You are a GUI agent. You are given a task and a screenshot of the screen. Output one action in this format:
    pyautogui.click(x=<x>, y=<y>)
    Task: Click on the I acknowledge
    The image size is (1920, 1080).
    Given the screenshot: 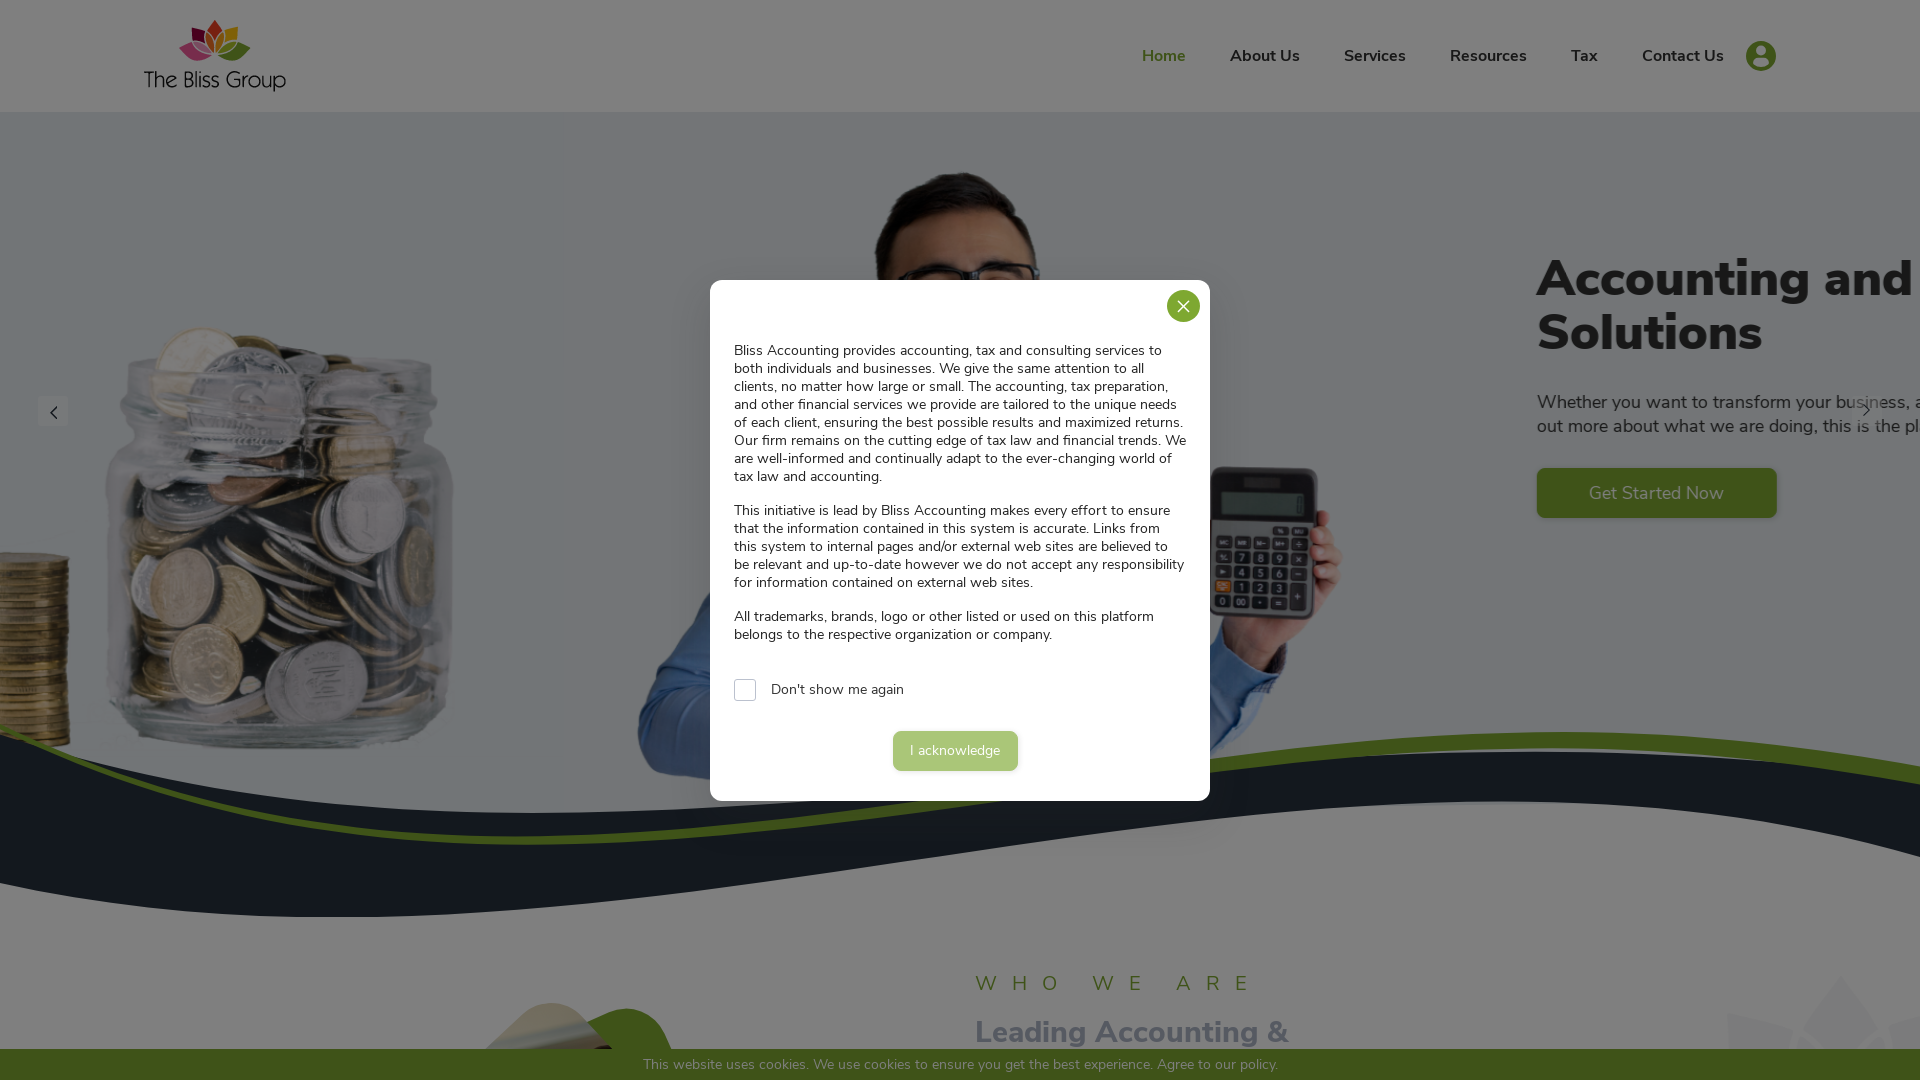 What is the action you would take?
    pyautogui.click(x=954, y=750)
    